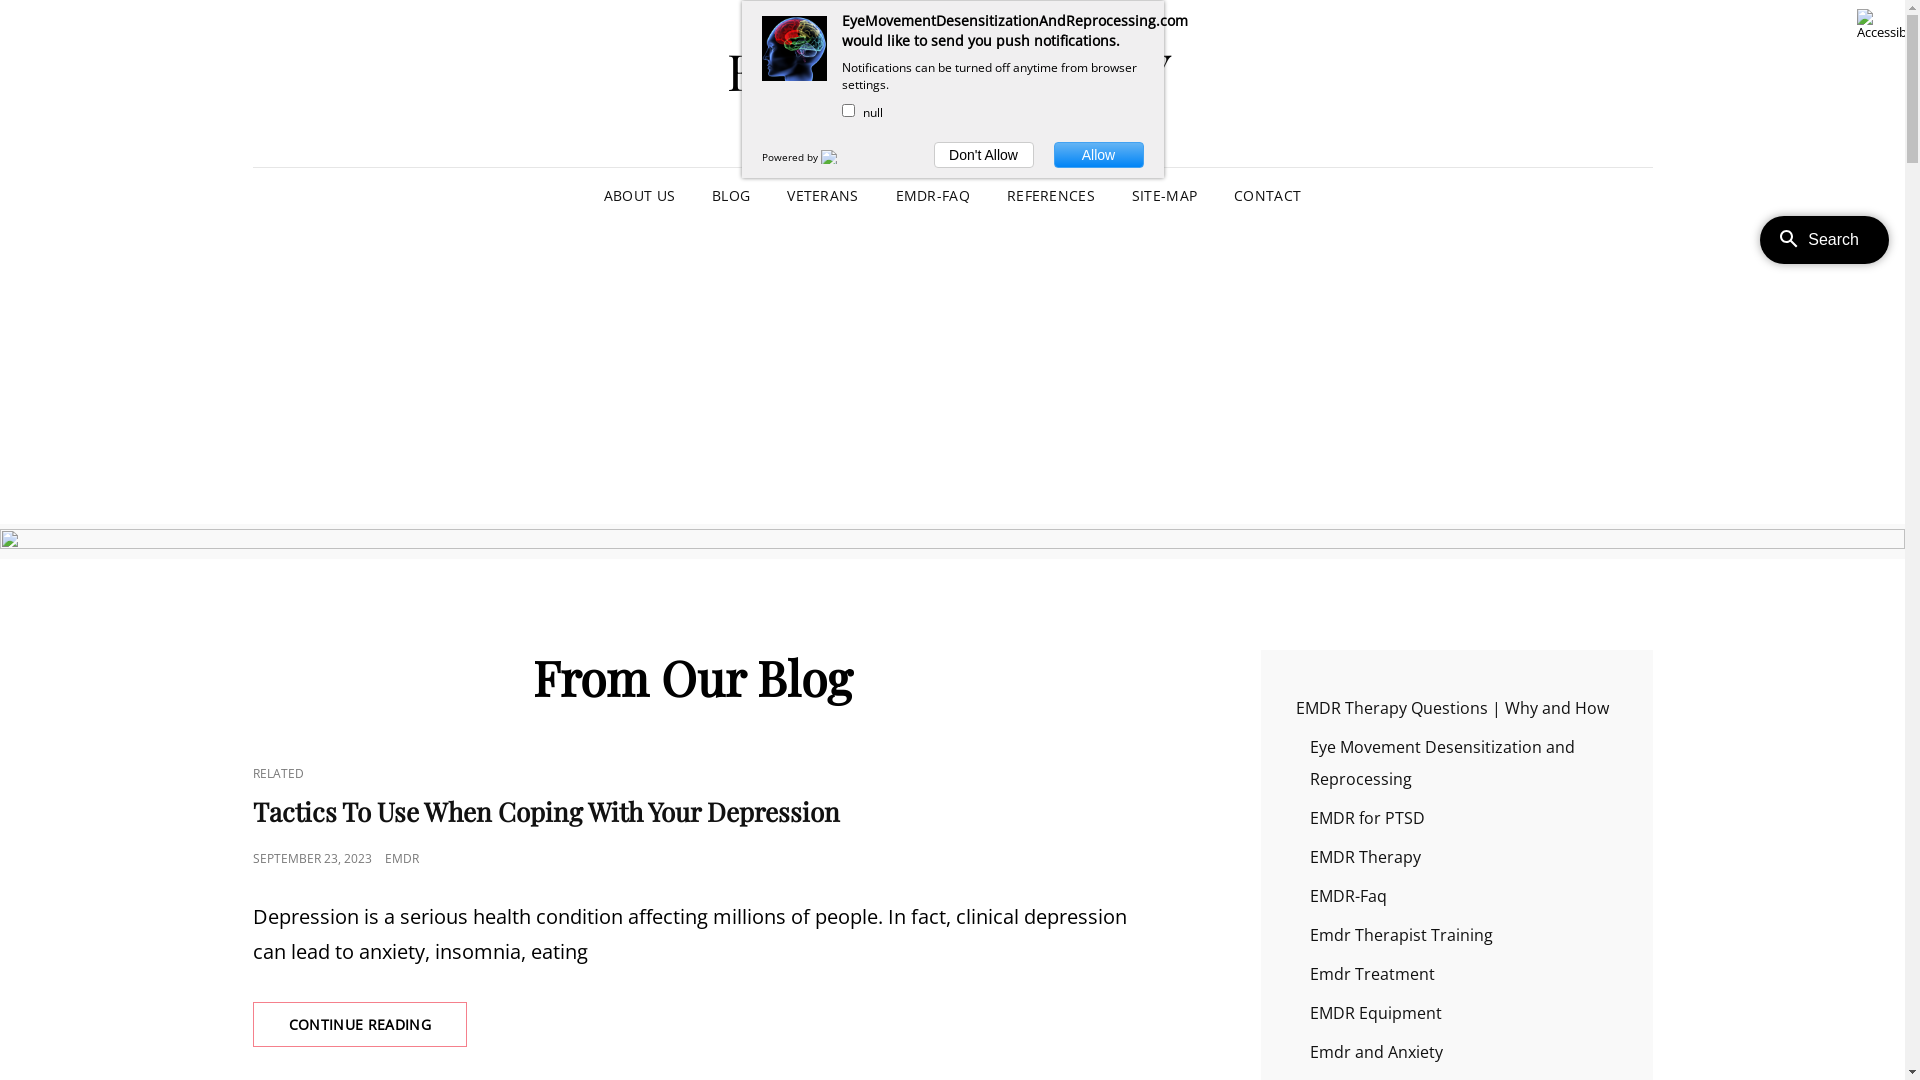 The height and width of the screenshot is (1080, 1920). What do you see at coordinates (1442, 763) in the screenshot?
I see `Eye Movement Desensitization and Reprocessing` at bounding box center [1442, 763].